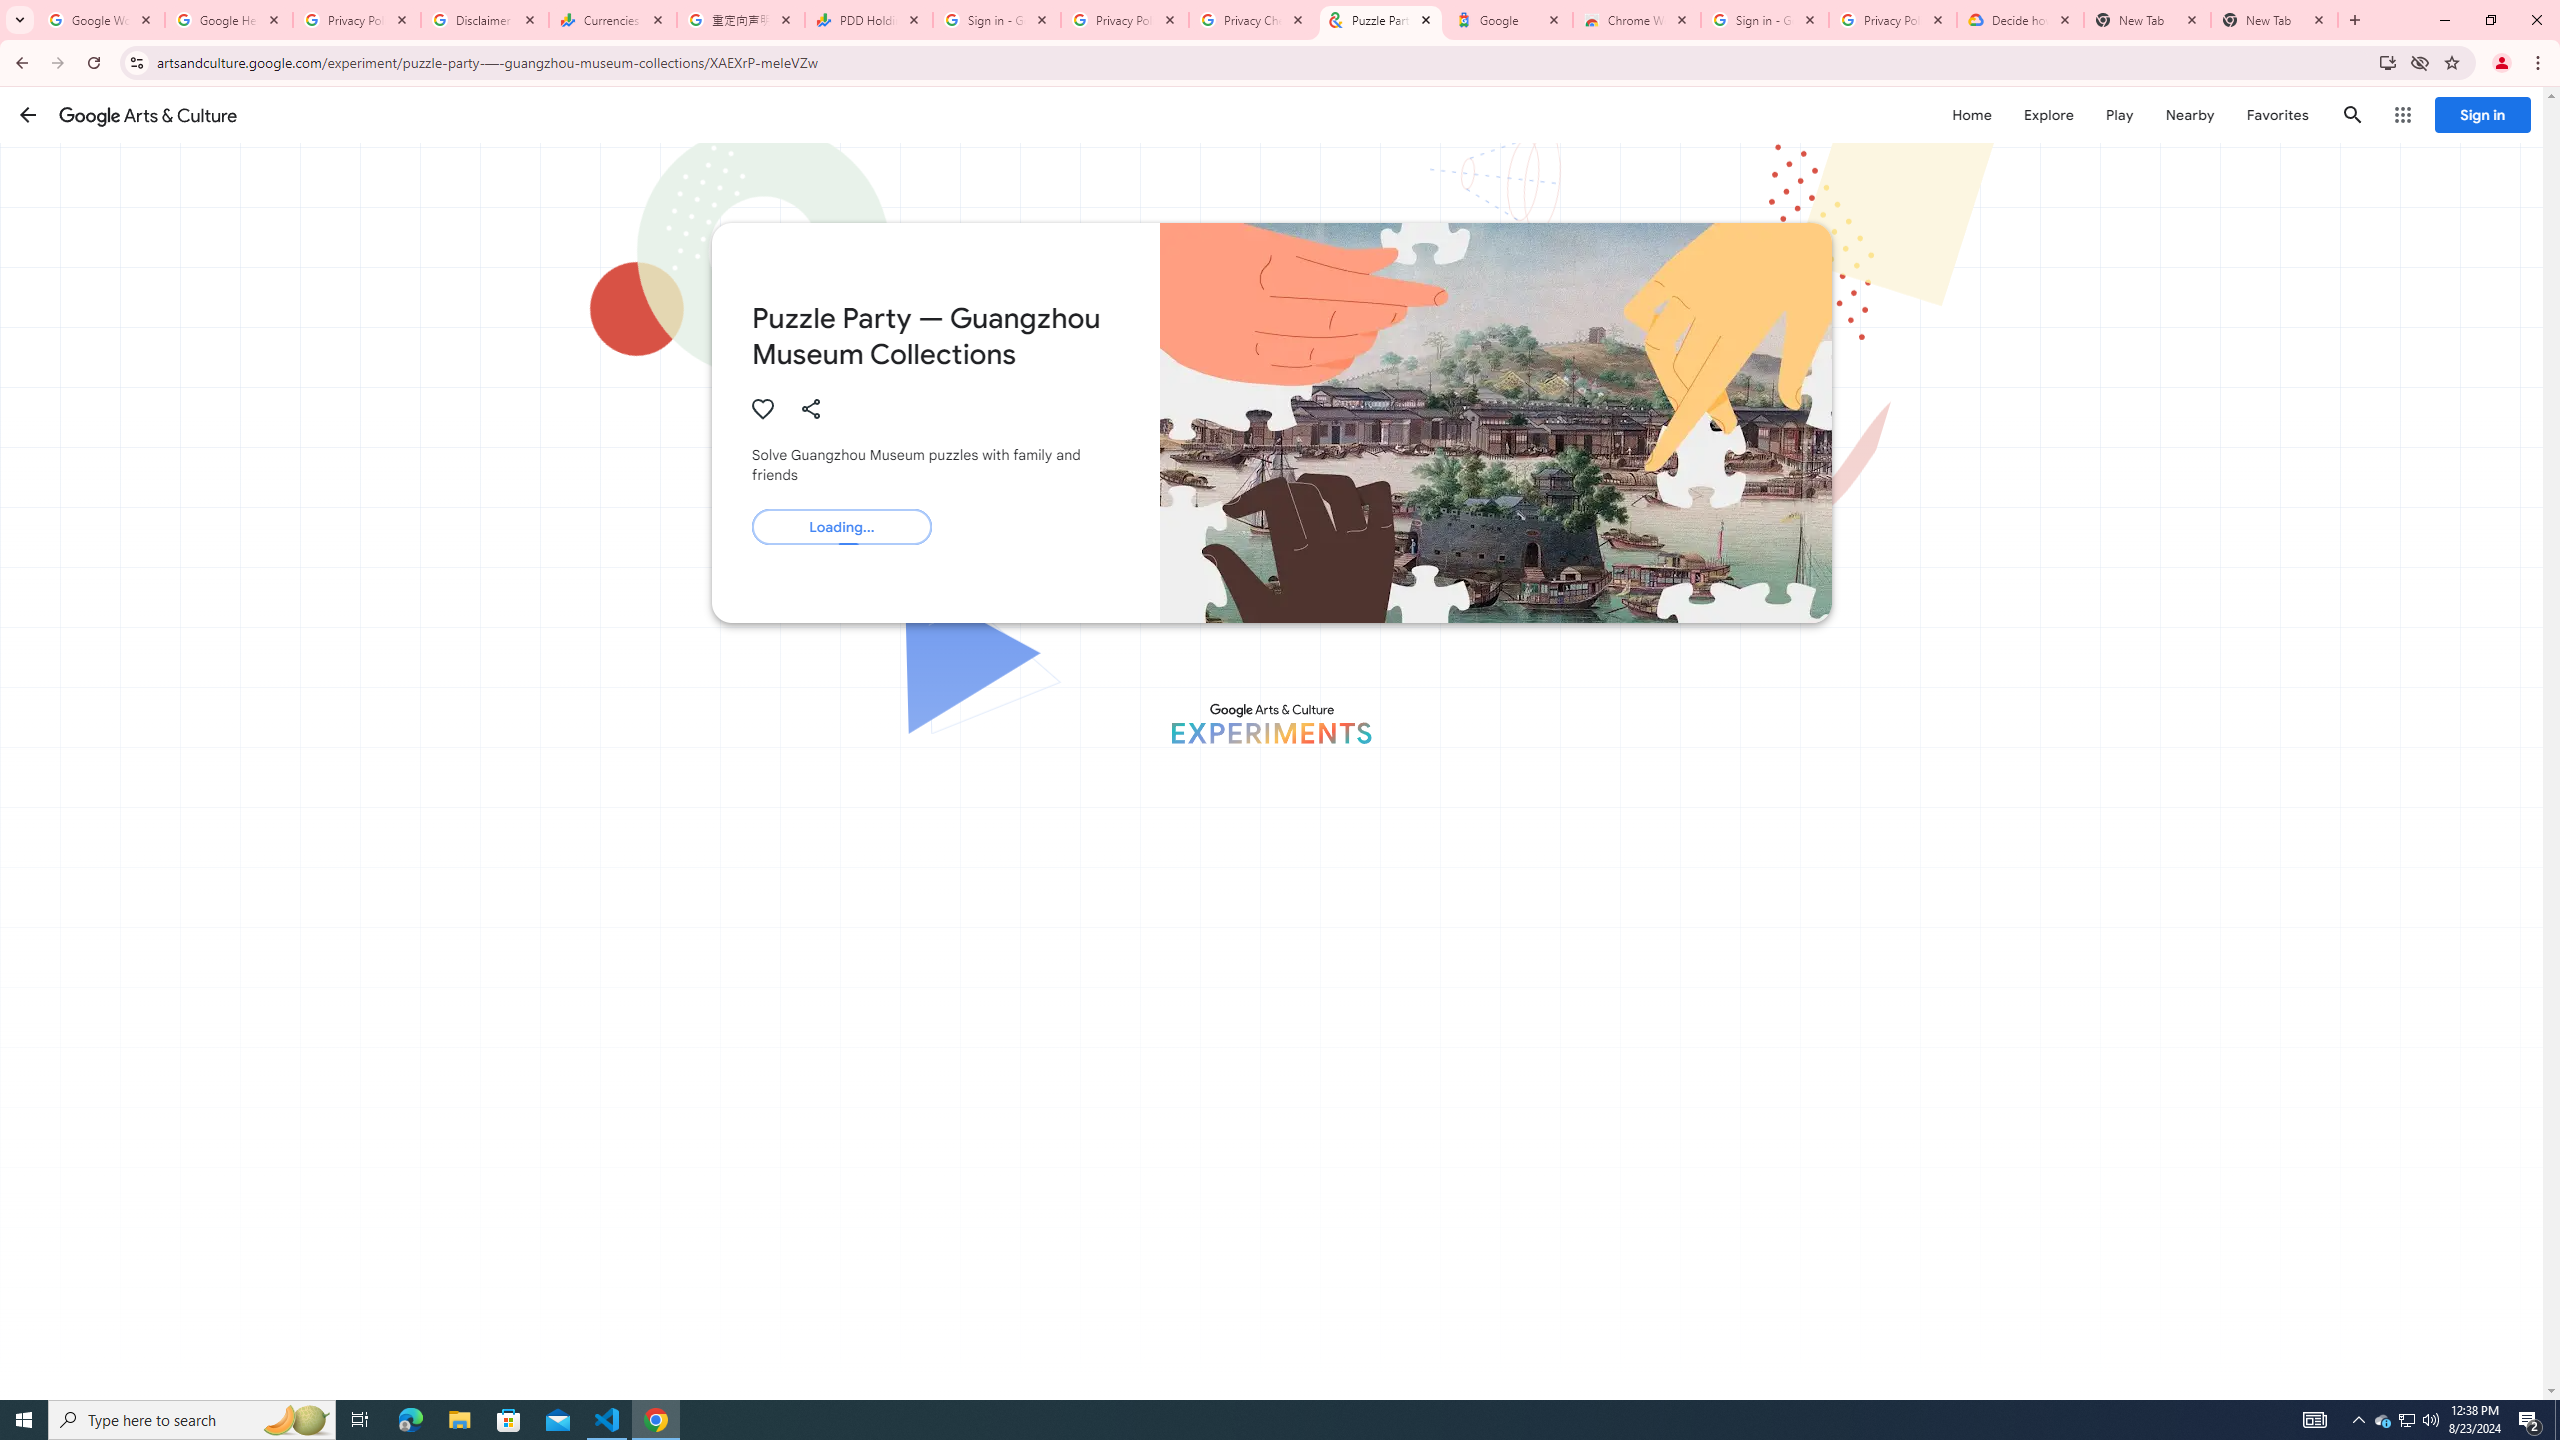 This screenshot has width=2560, height=1440. I want to click on Sign in - Google Accounts, so click(997, 20).